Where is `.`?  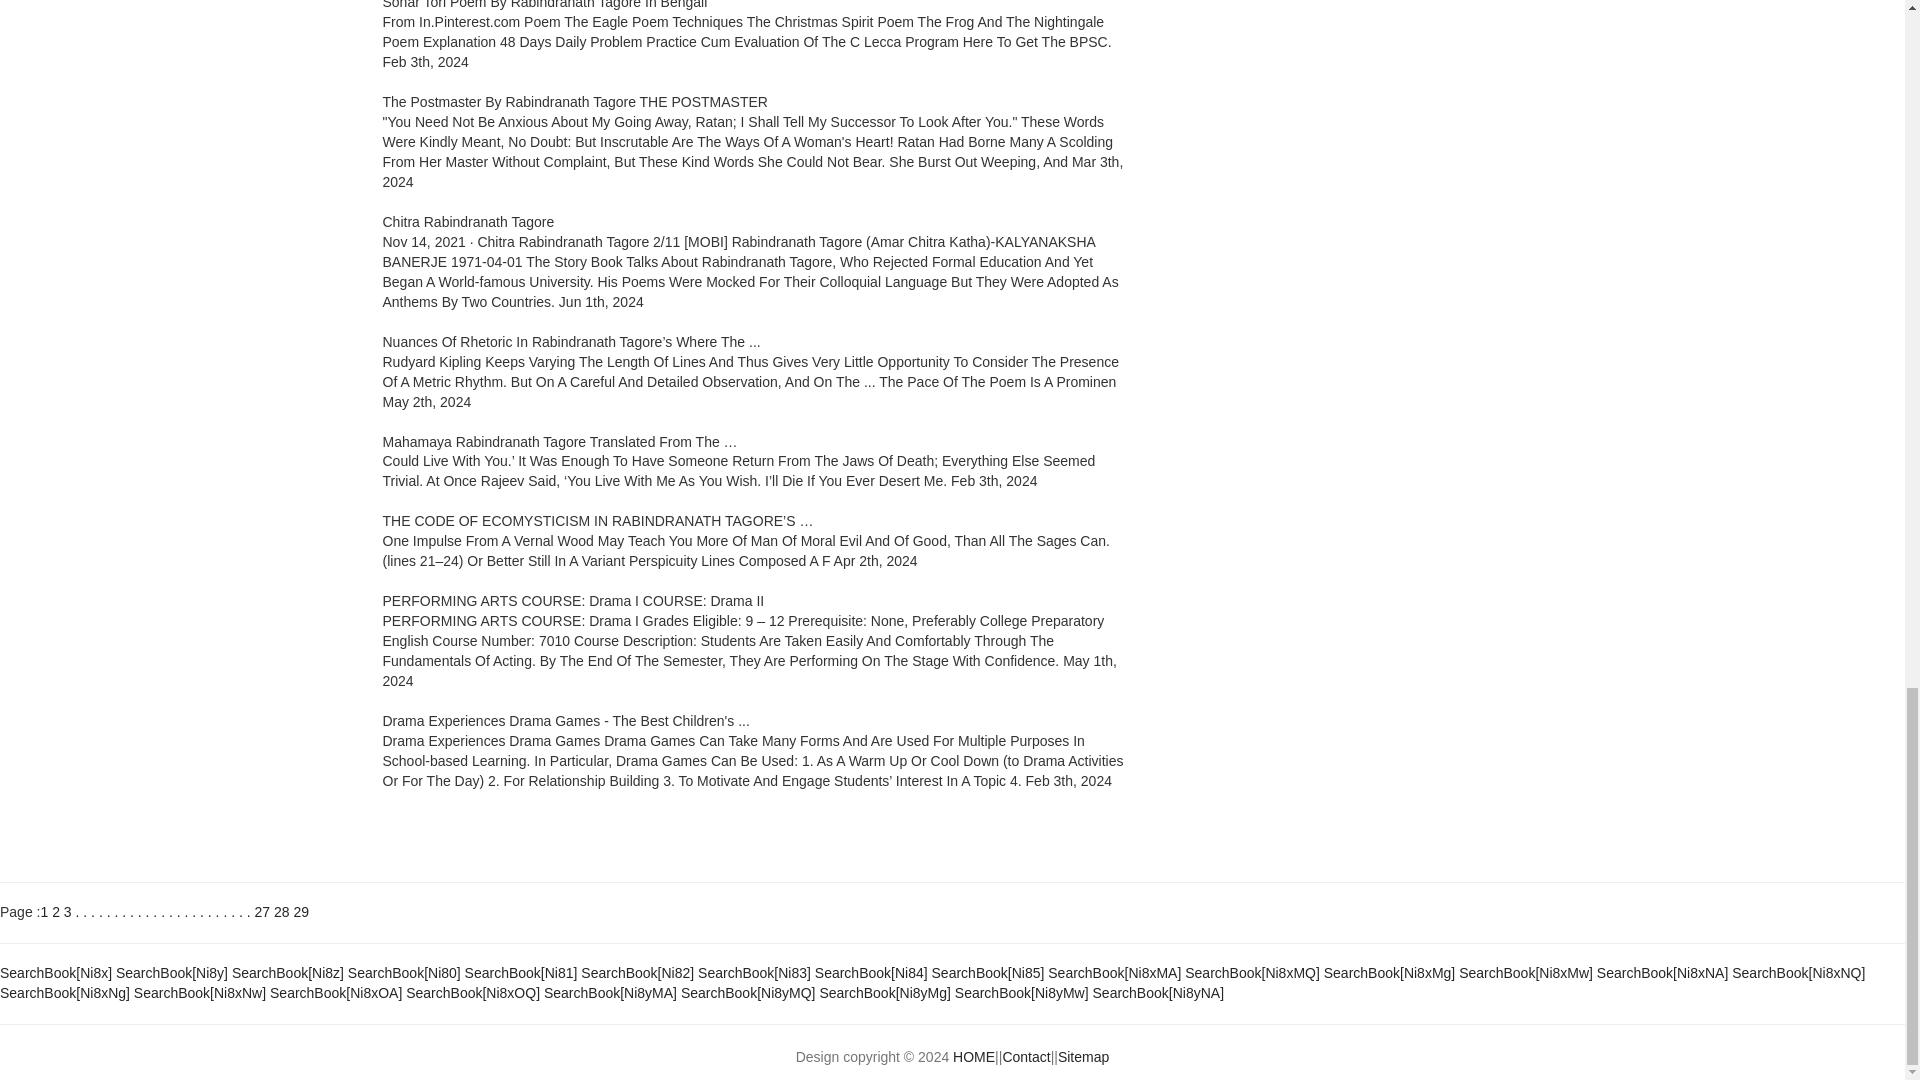 . is located at coordinates (140, 912).